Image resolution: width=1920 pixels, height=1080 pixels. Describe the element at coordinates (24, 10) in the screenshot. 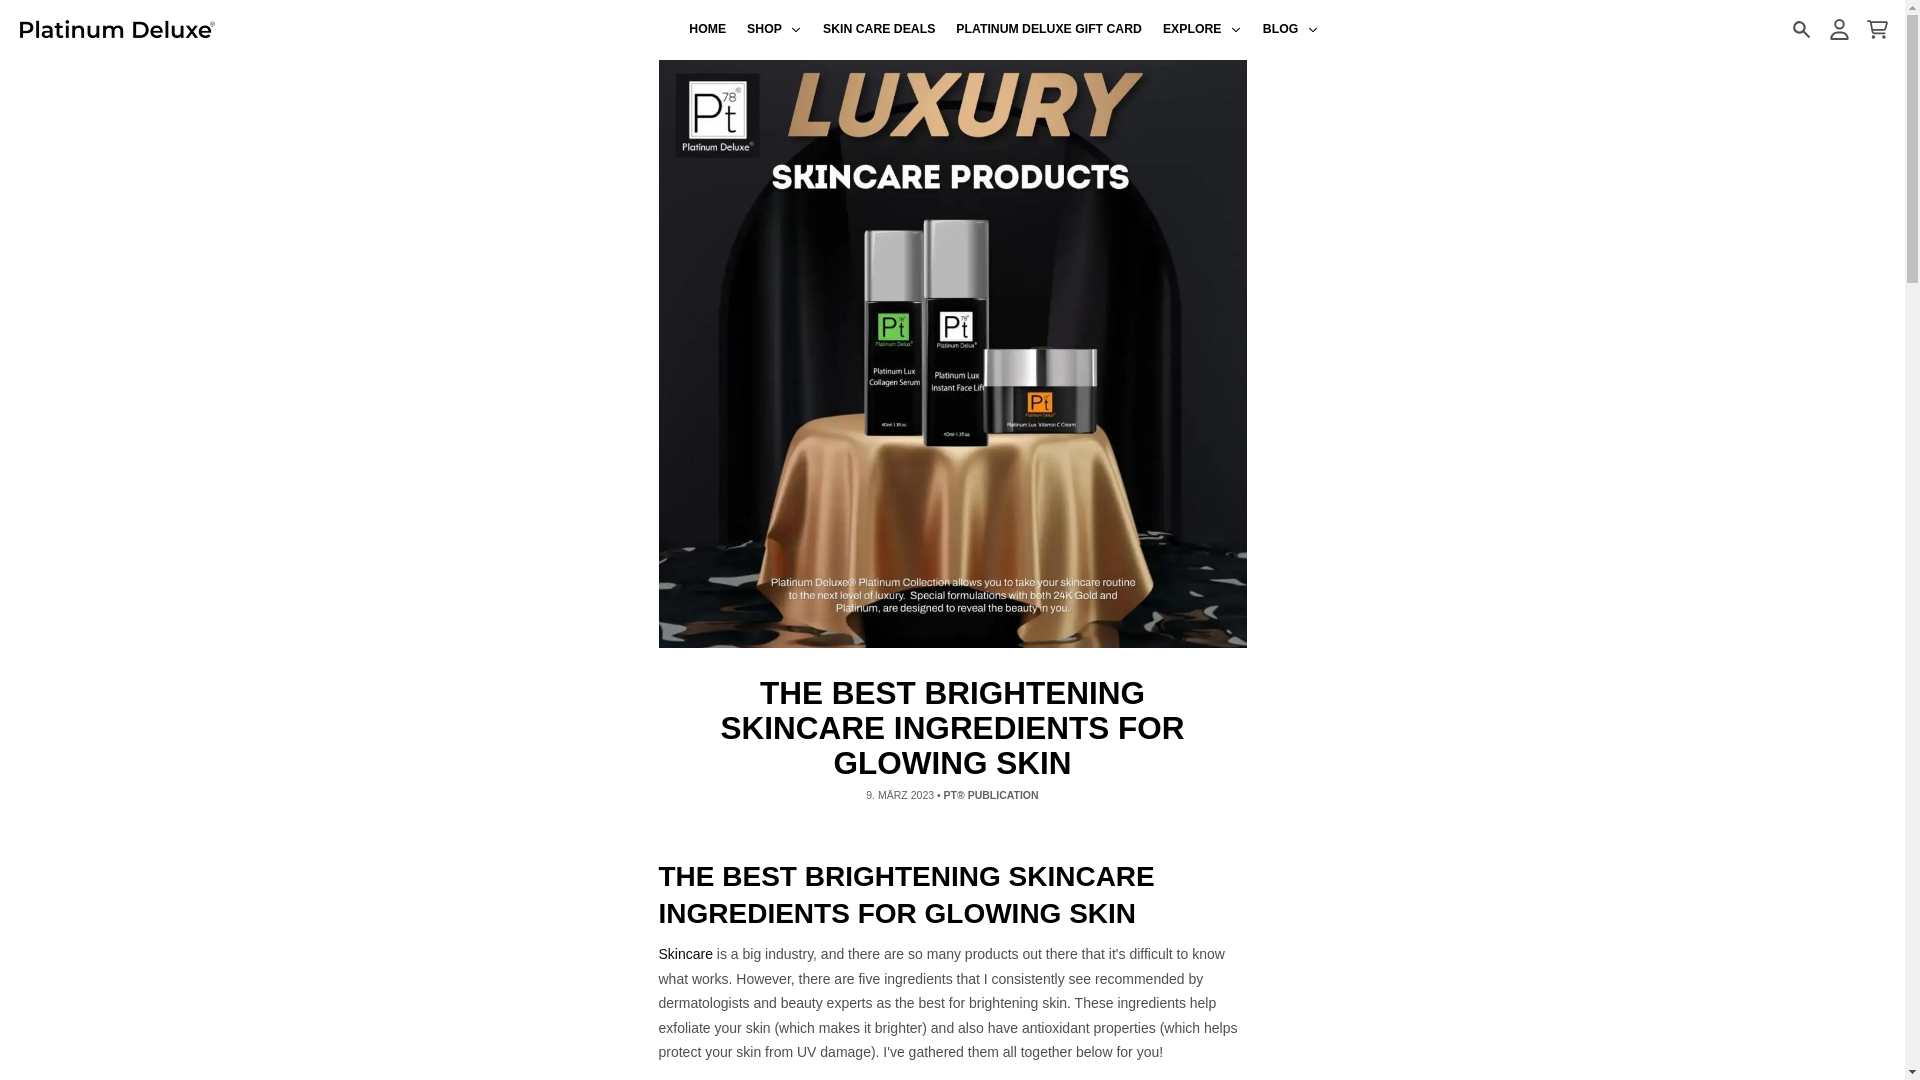

I see `Direkt zum Inhalt` at that location.